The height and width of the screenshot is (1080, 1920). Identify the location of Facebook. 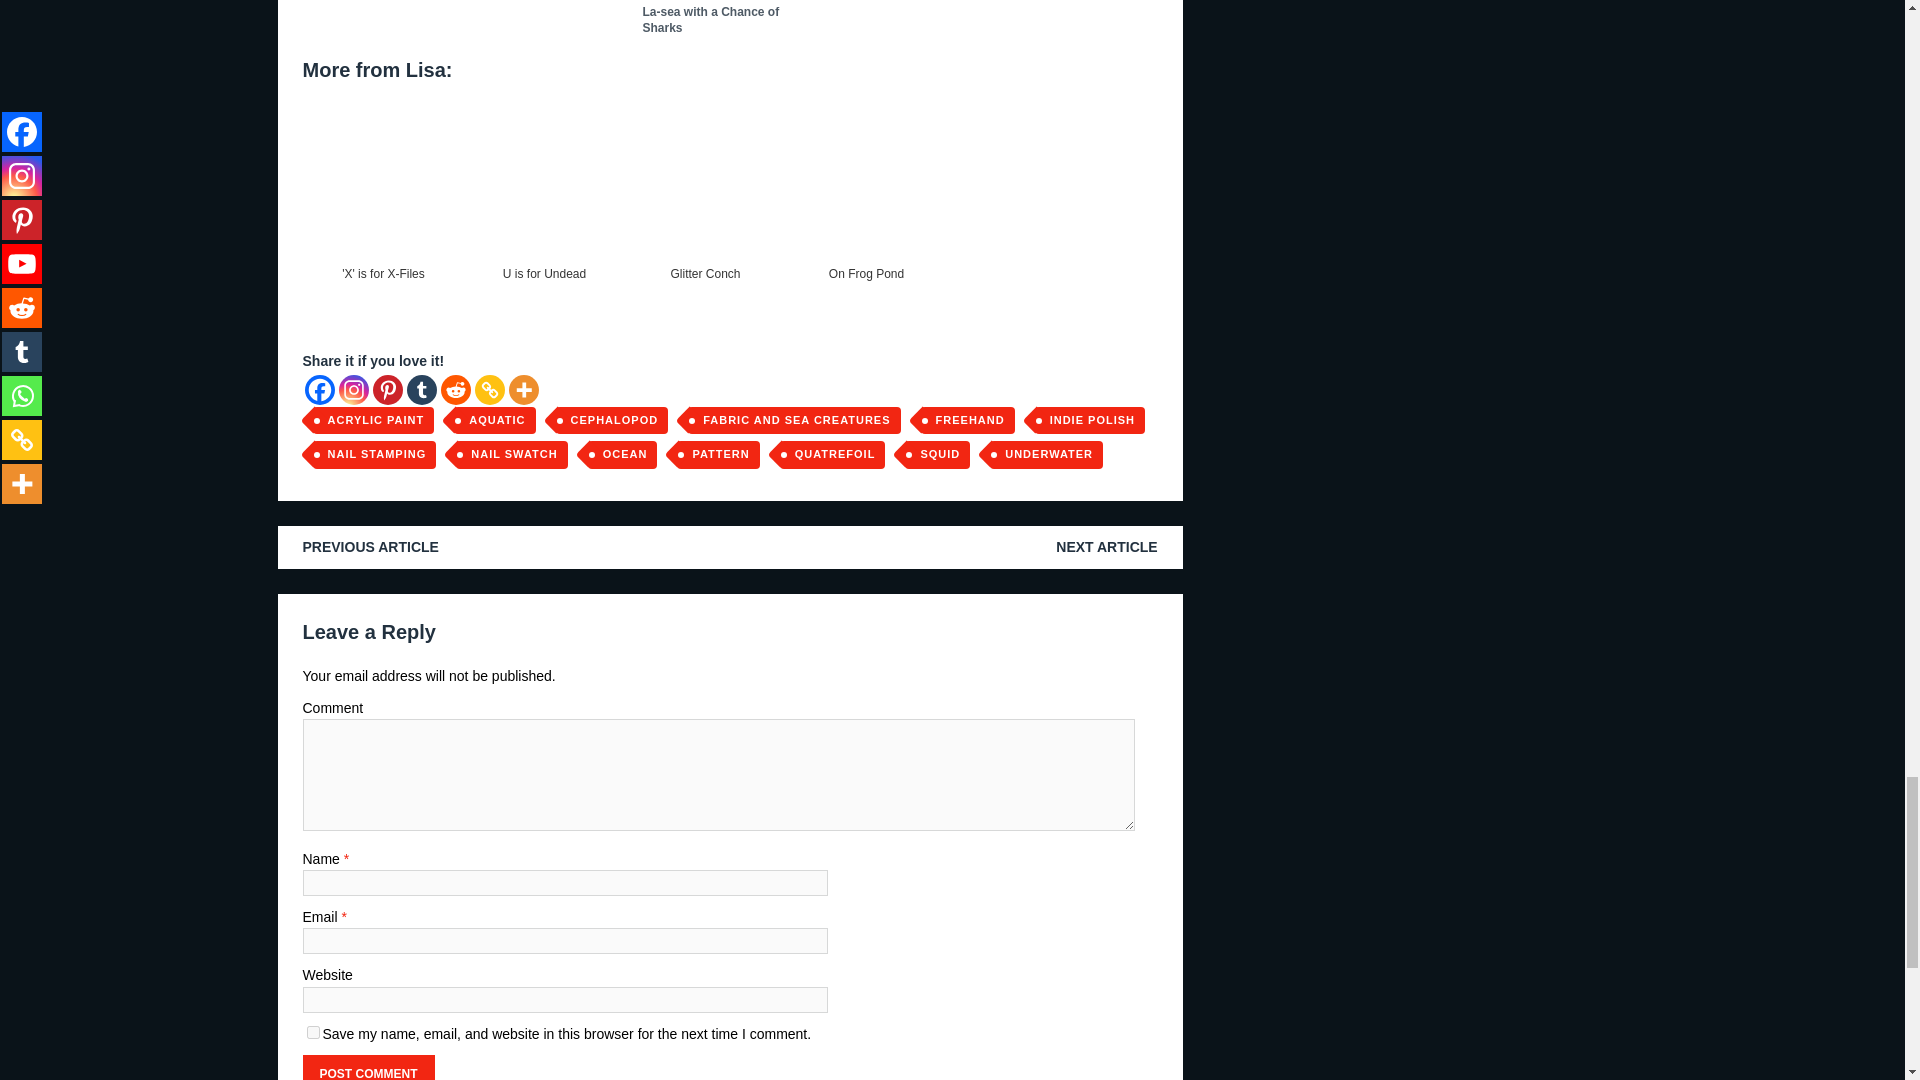
(318, 390).